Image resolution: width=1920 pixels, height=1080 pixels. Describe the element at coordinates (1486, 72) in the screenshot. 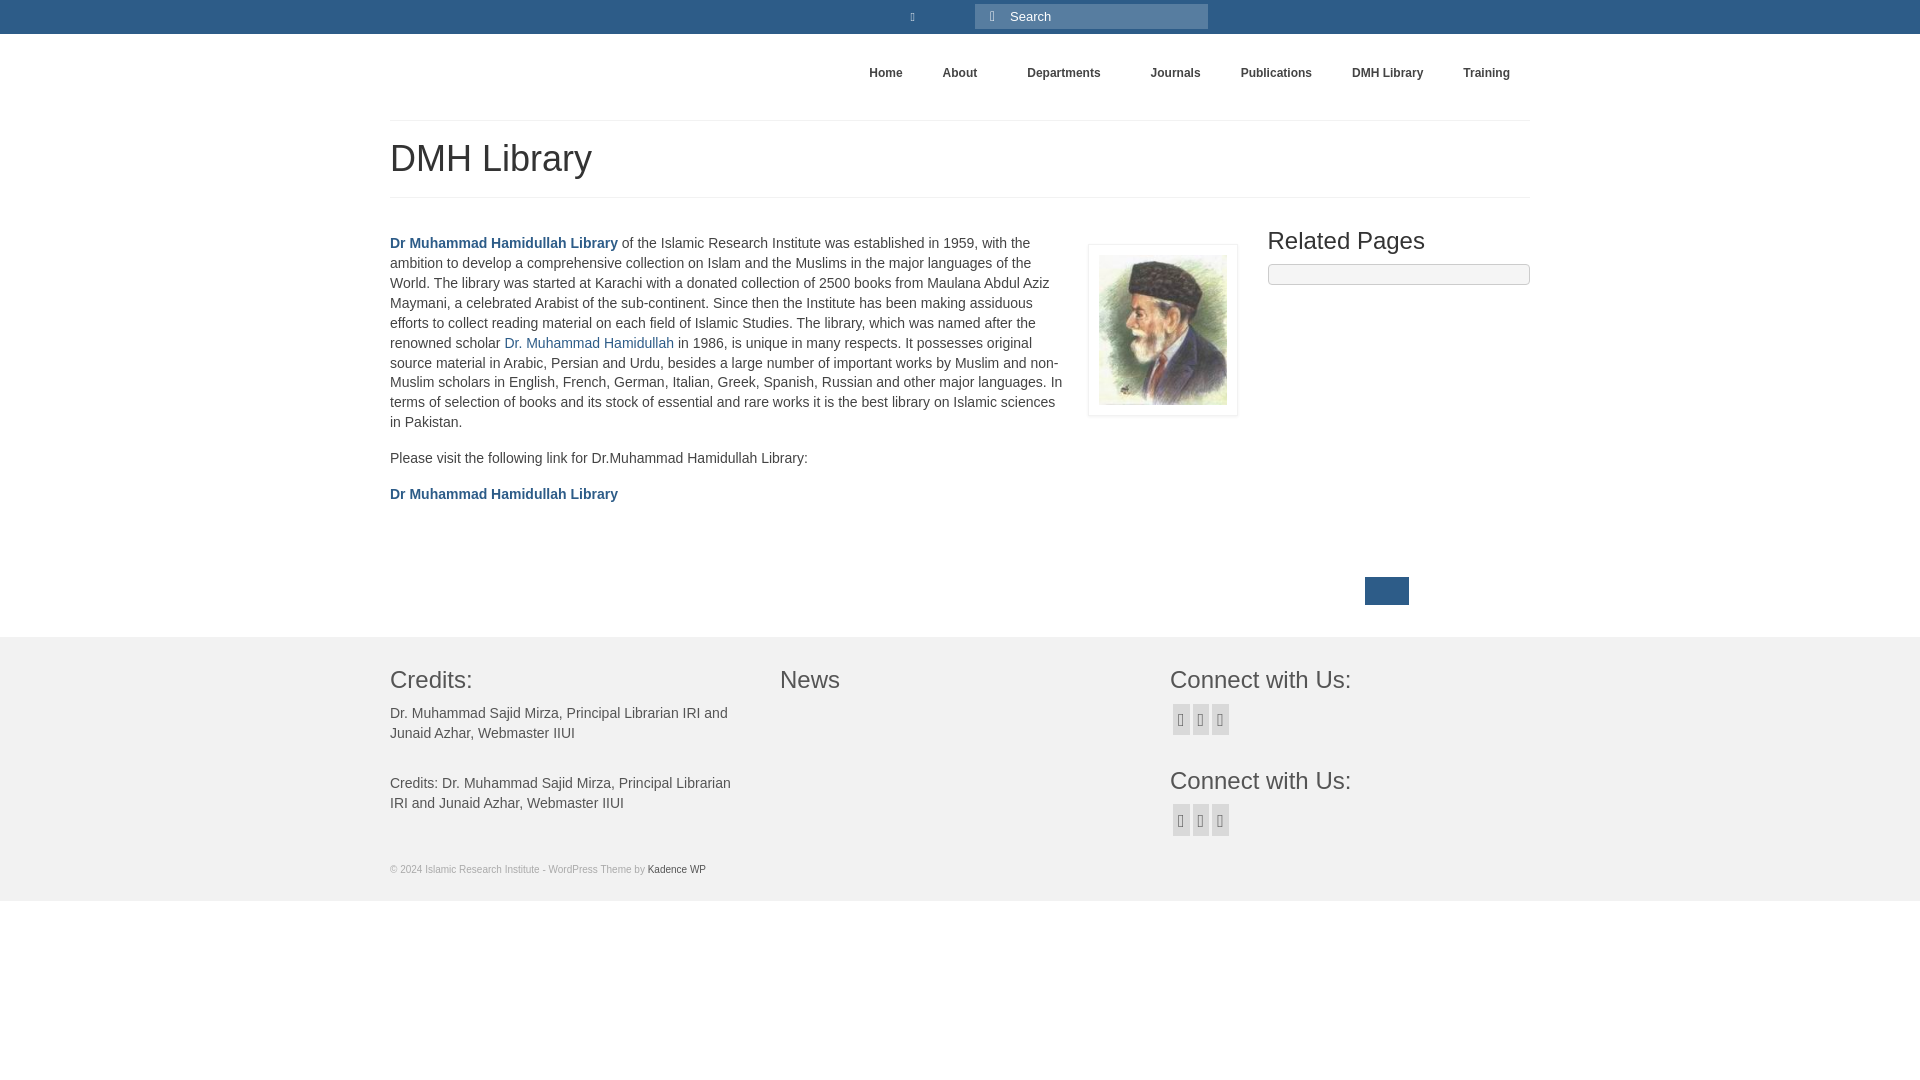

I see `Training` at that location.